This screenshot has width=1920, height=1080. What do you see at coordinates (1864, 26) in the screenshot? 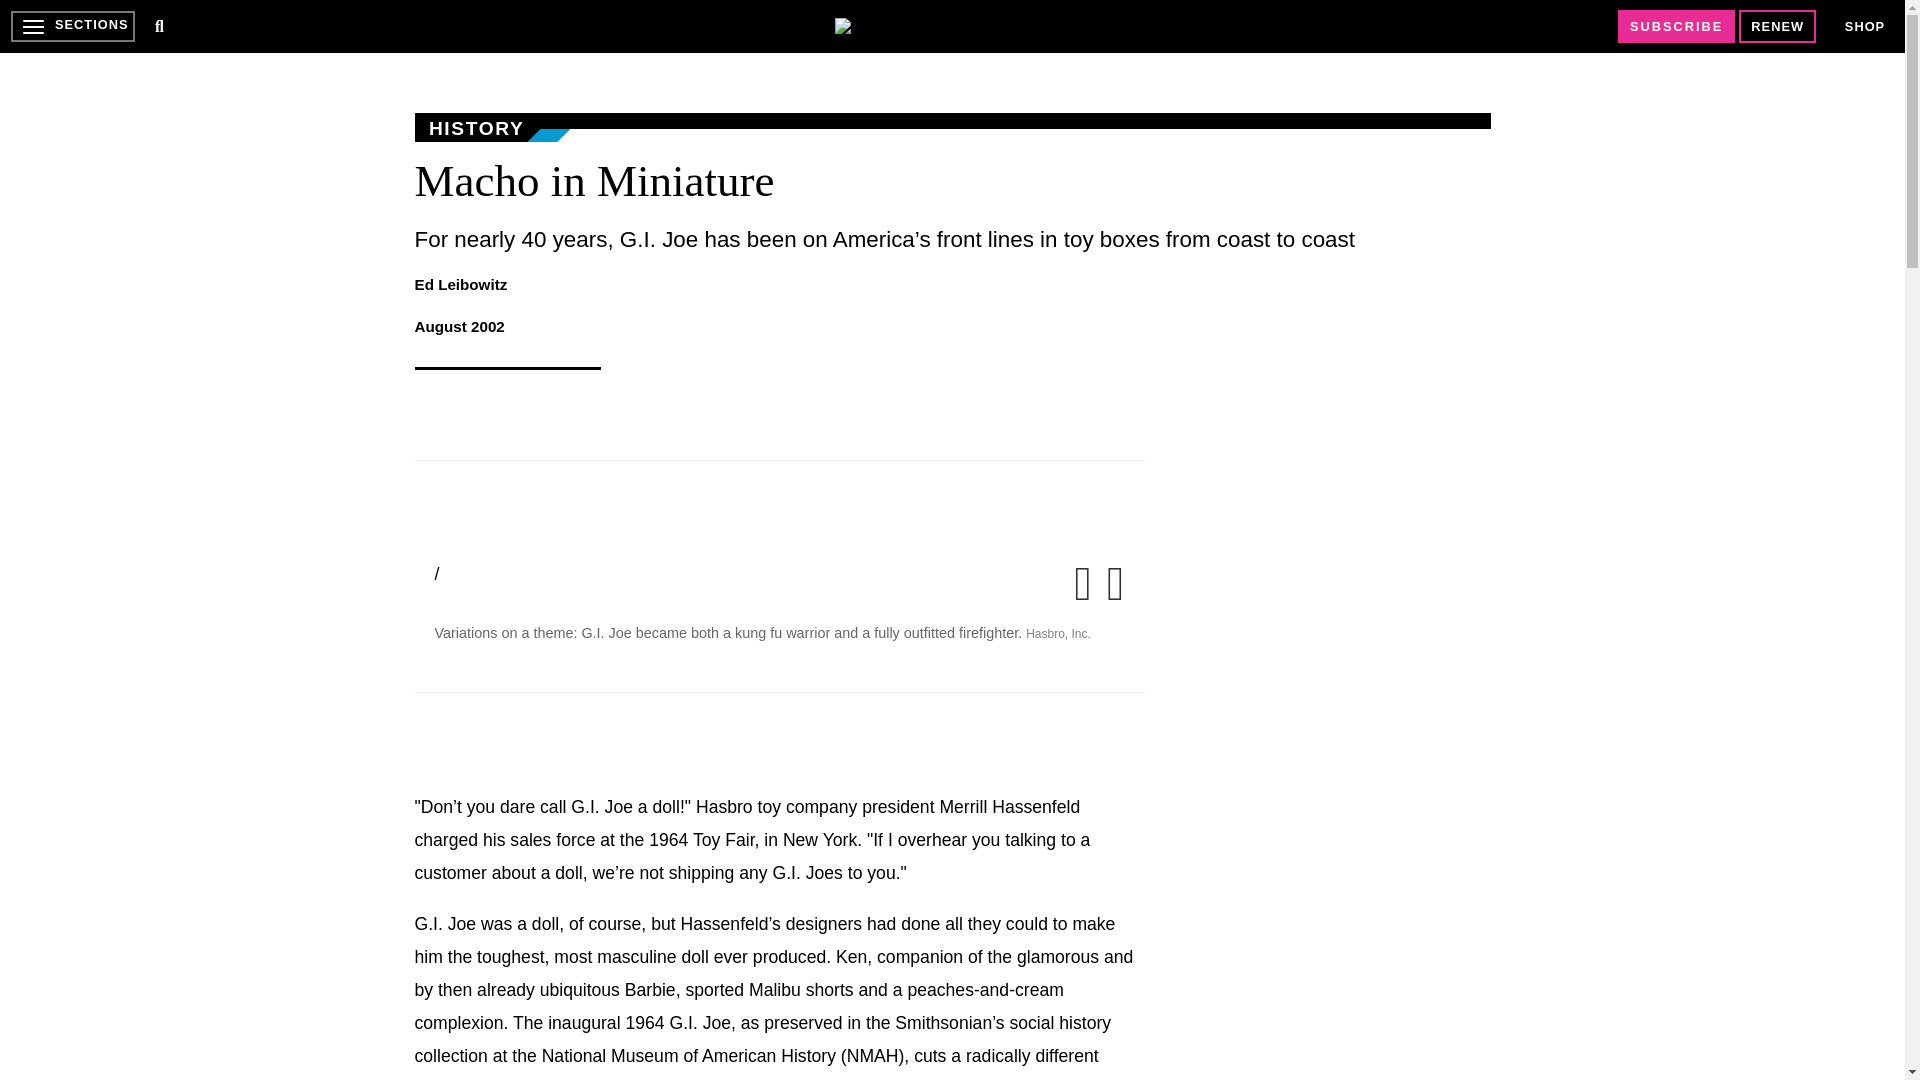
I see `SHOP` at bounding box center [1864, 26].